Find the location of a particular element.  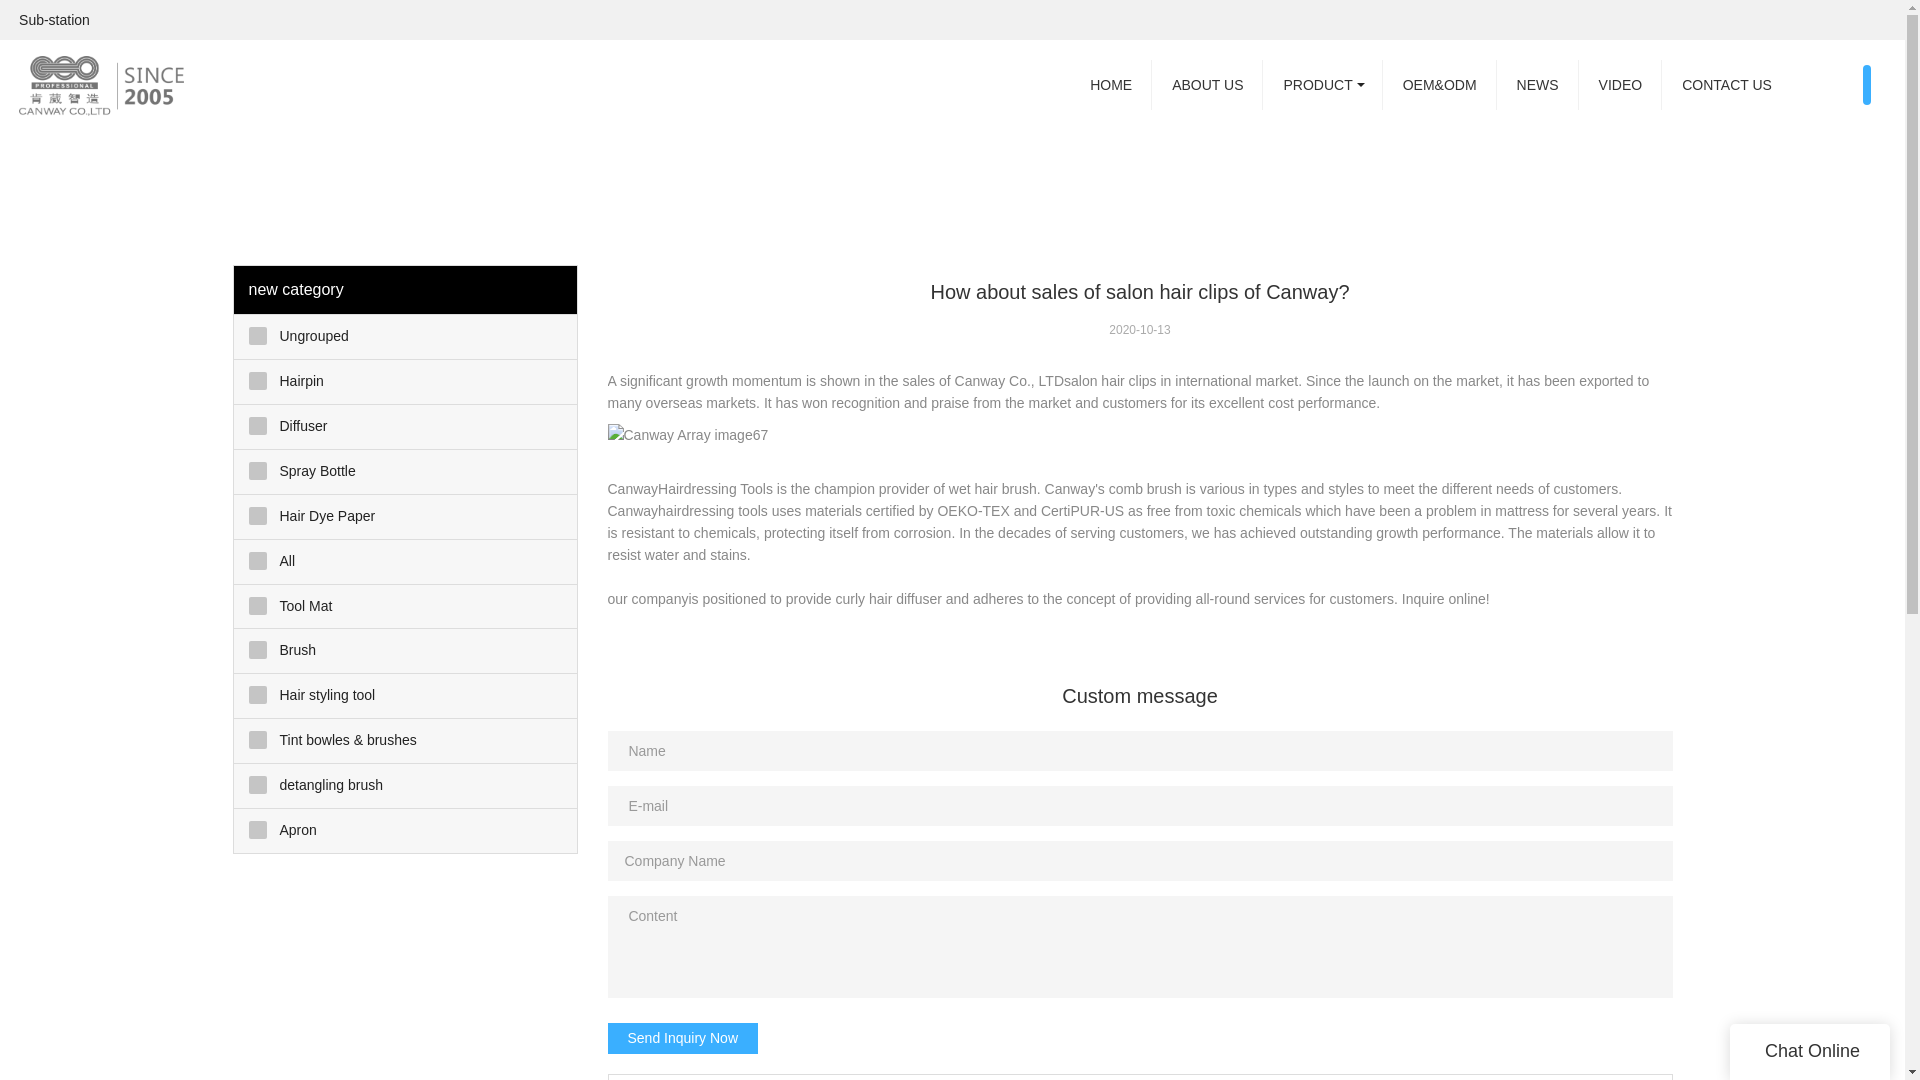

Apron is located at coordinates (406, 830).